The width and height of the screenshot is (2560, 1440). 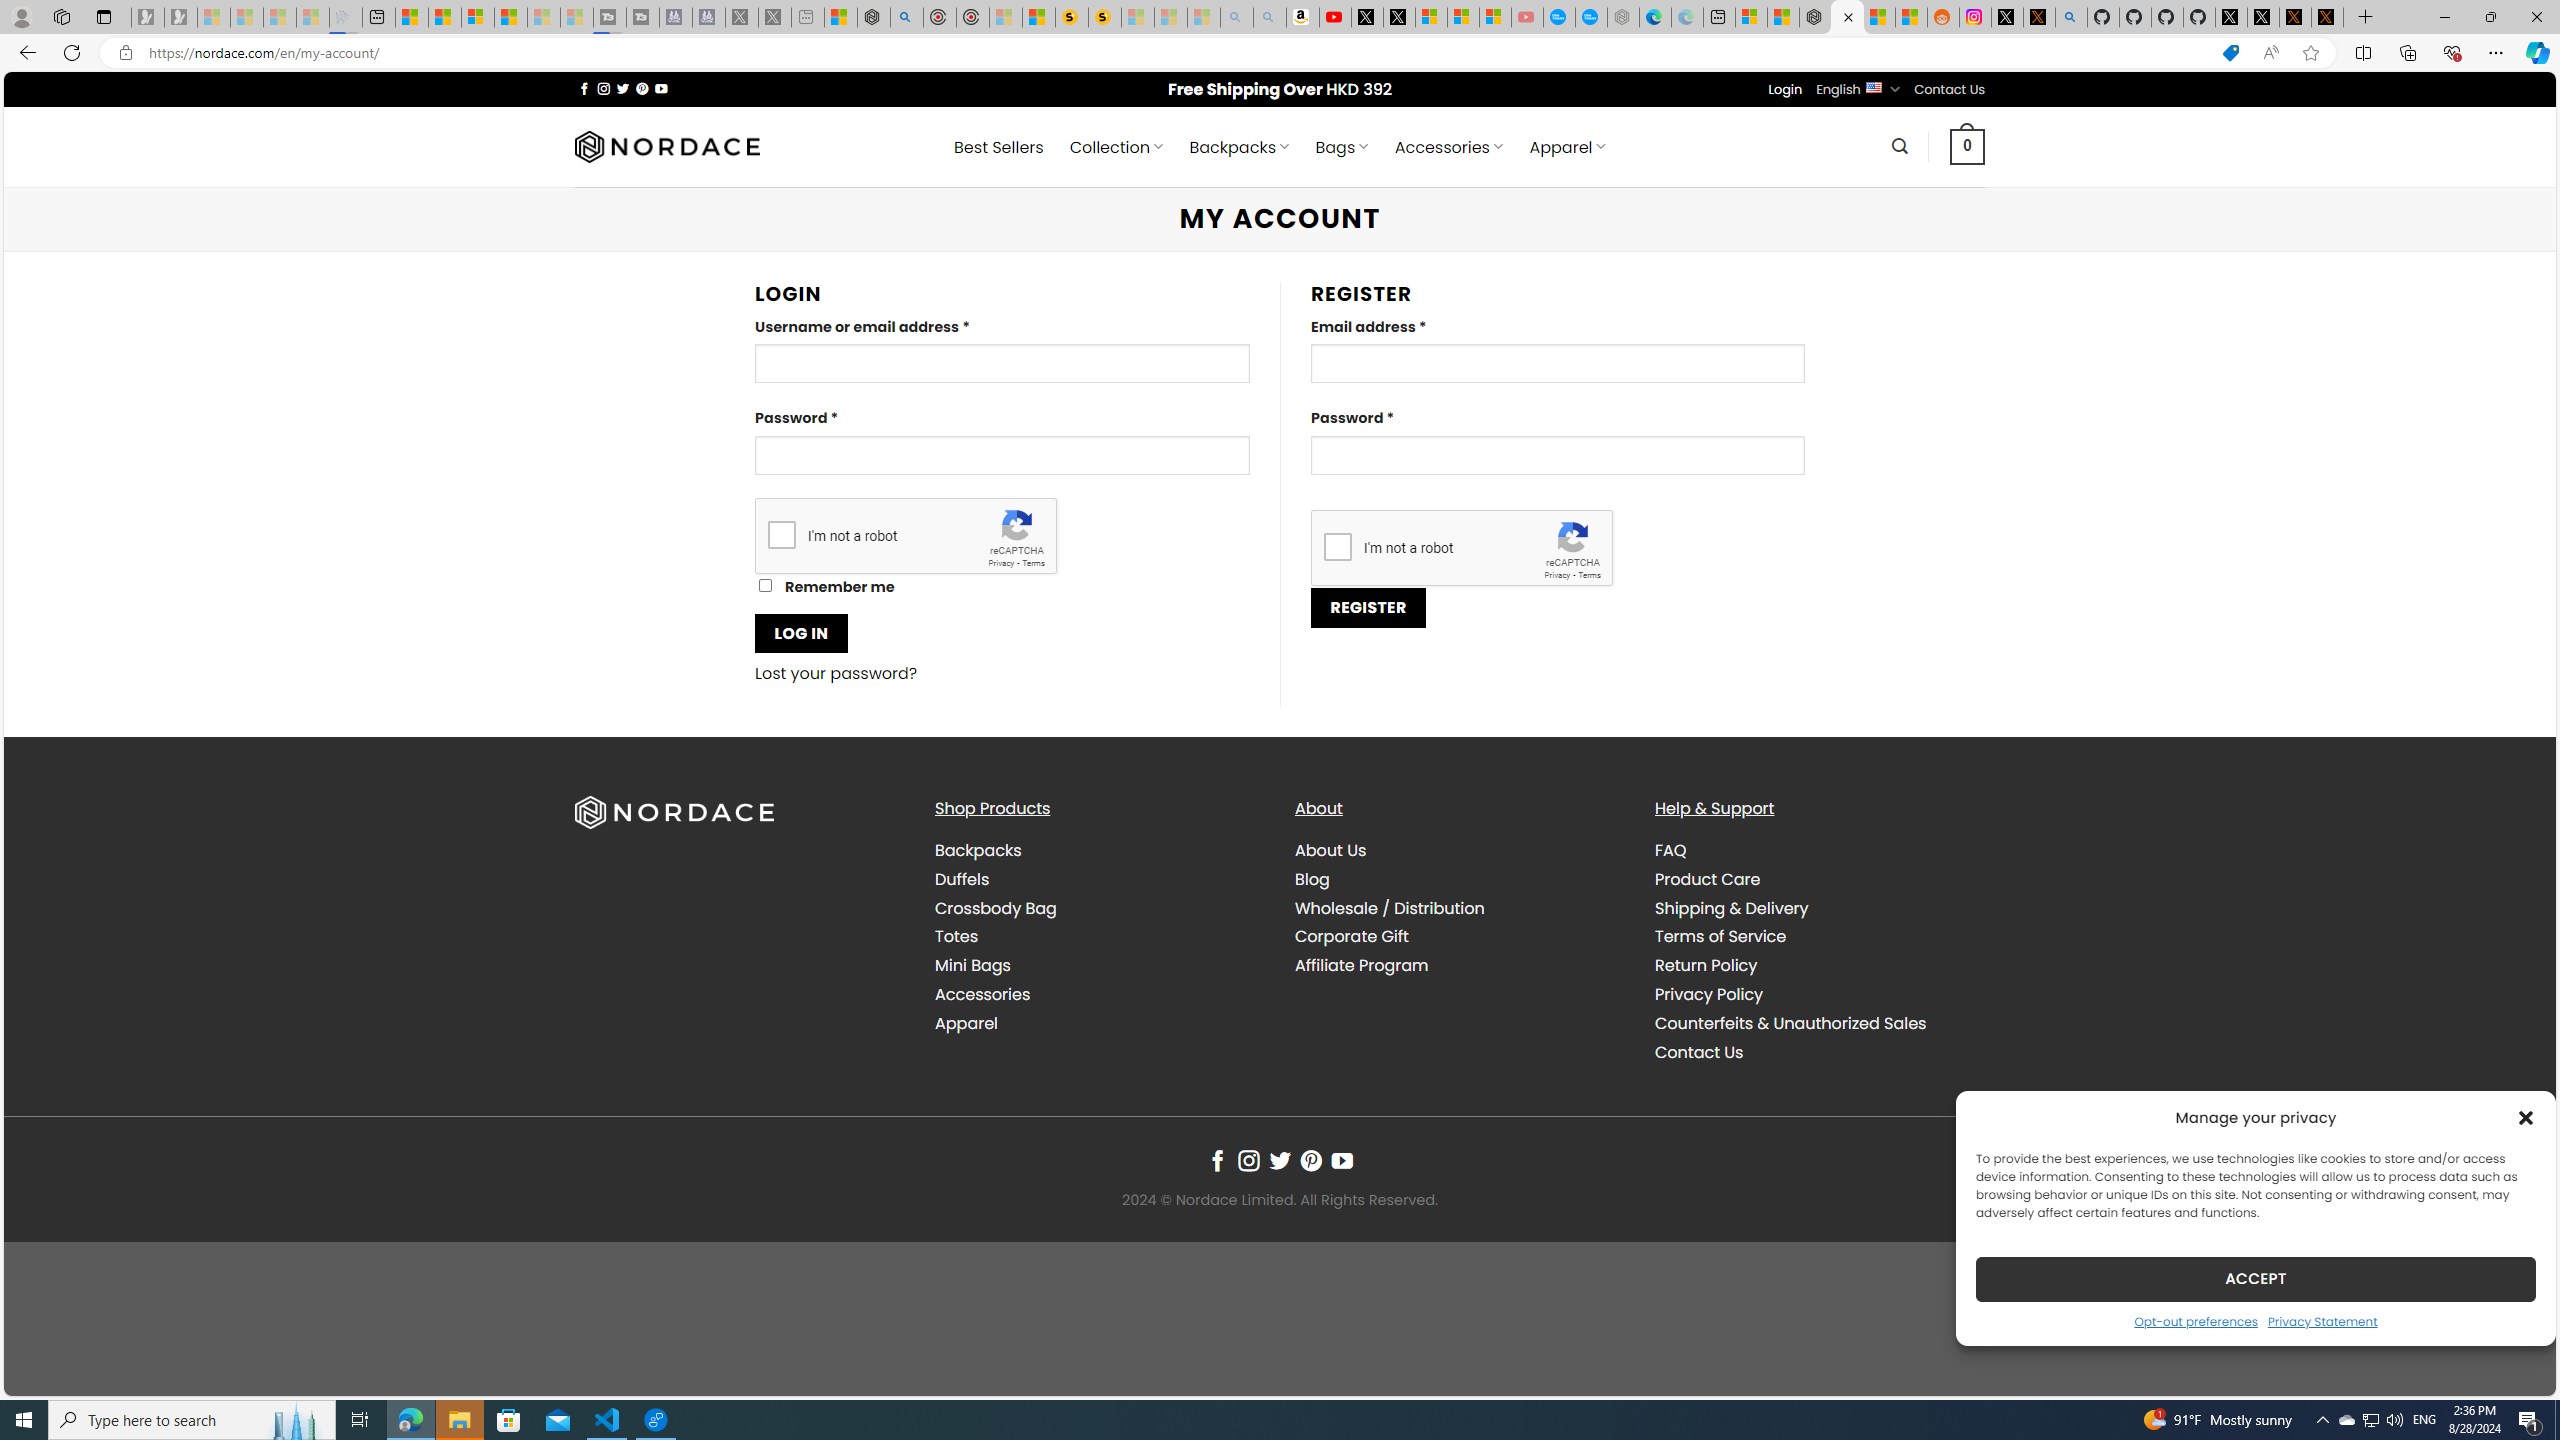 What do you see at coordinates (1720, 936) in the screenshot?
I see `Terms of Service` at bounding box center [1720, 936].